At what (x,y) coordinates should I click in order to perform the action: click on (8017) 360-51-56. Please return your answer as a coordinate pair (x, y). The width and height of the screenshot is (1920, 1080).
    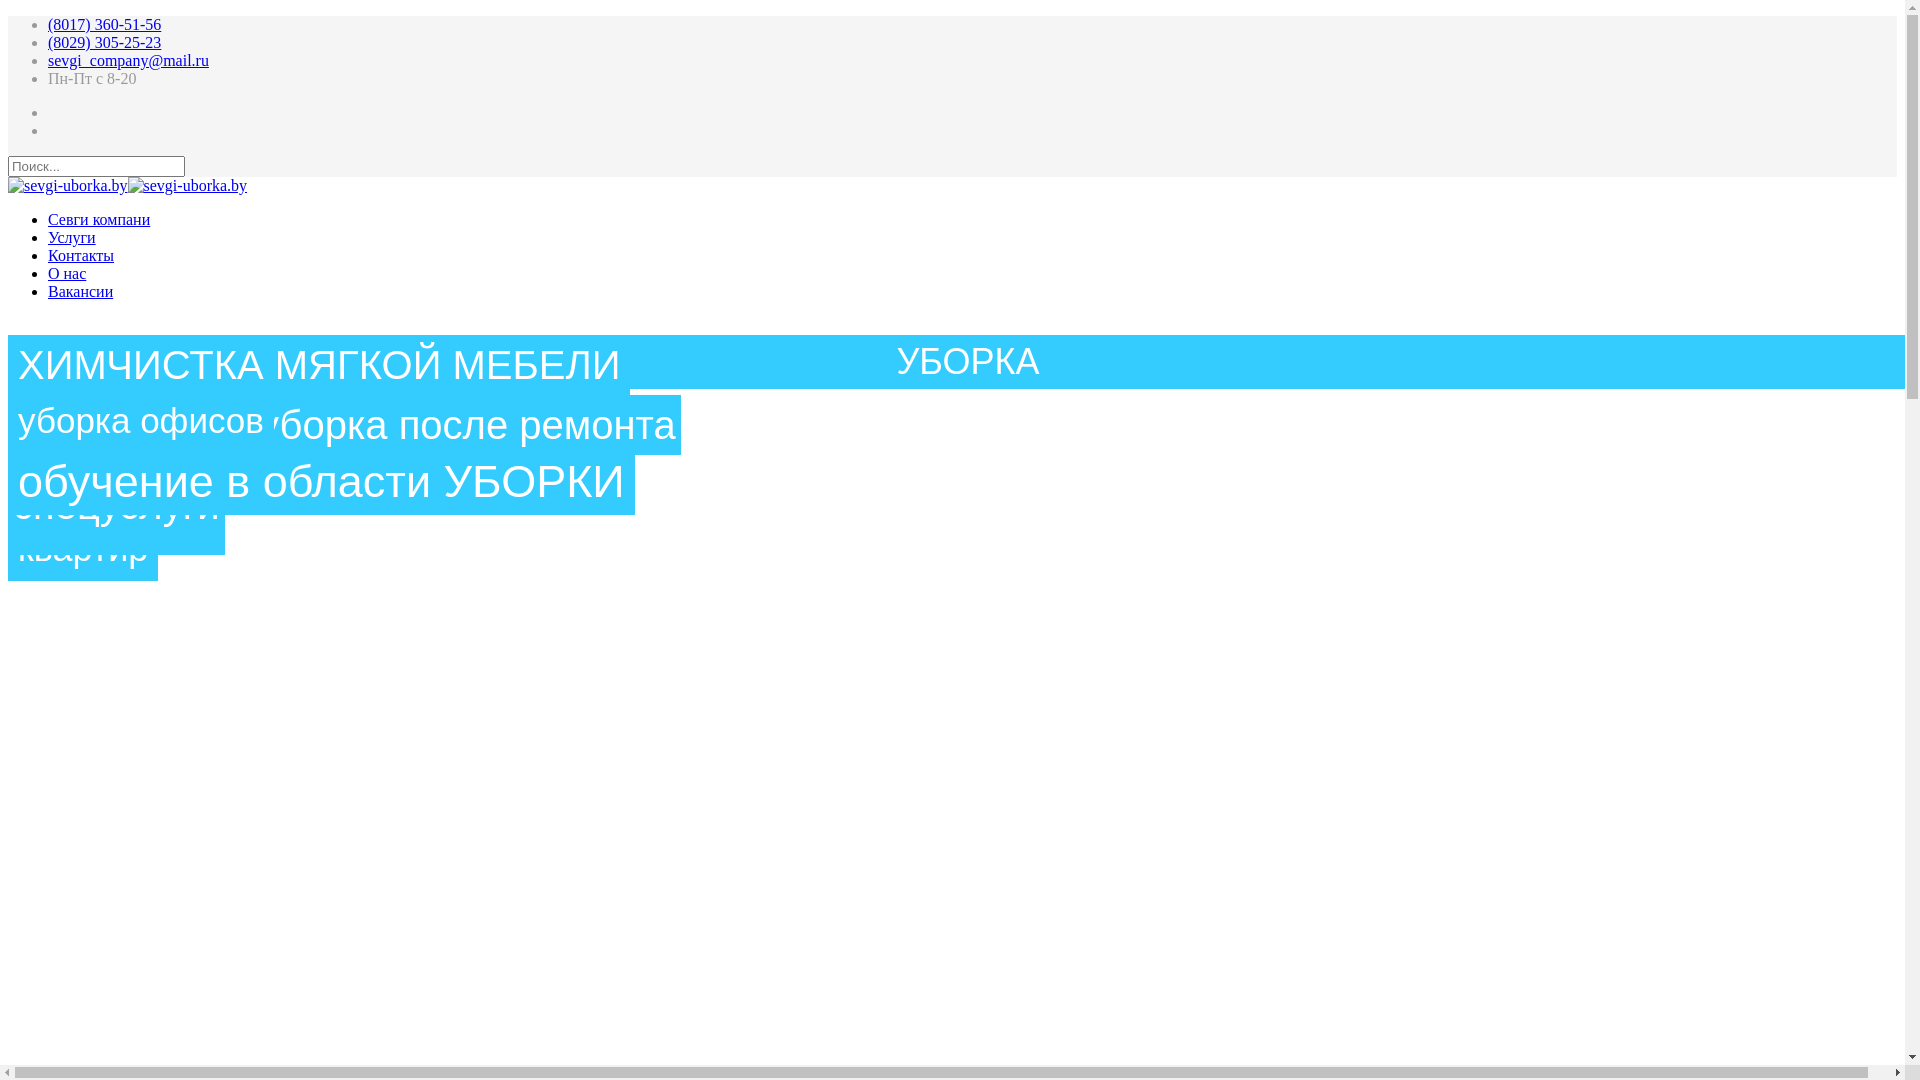
    Looking at the image, I should click on (104, 24).